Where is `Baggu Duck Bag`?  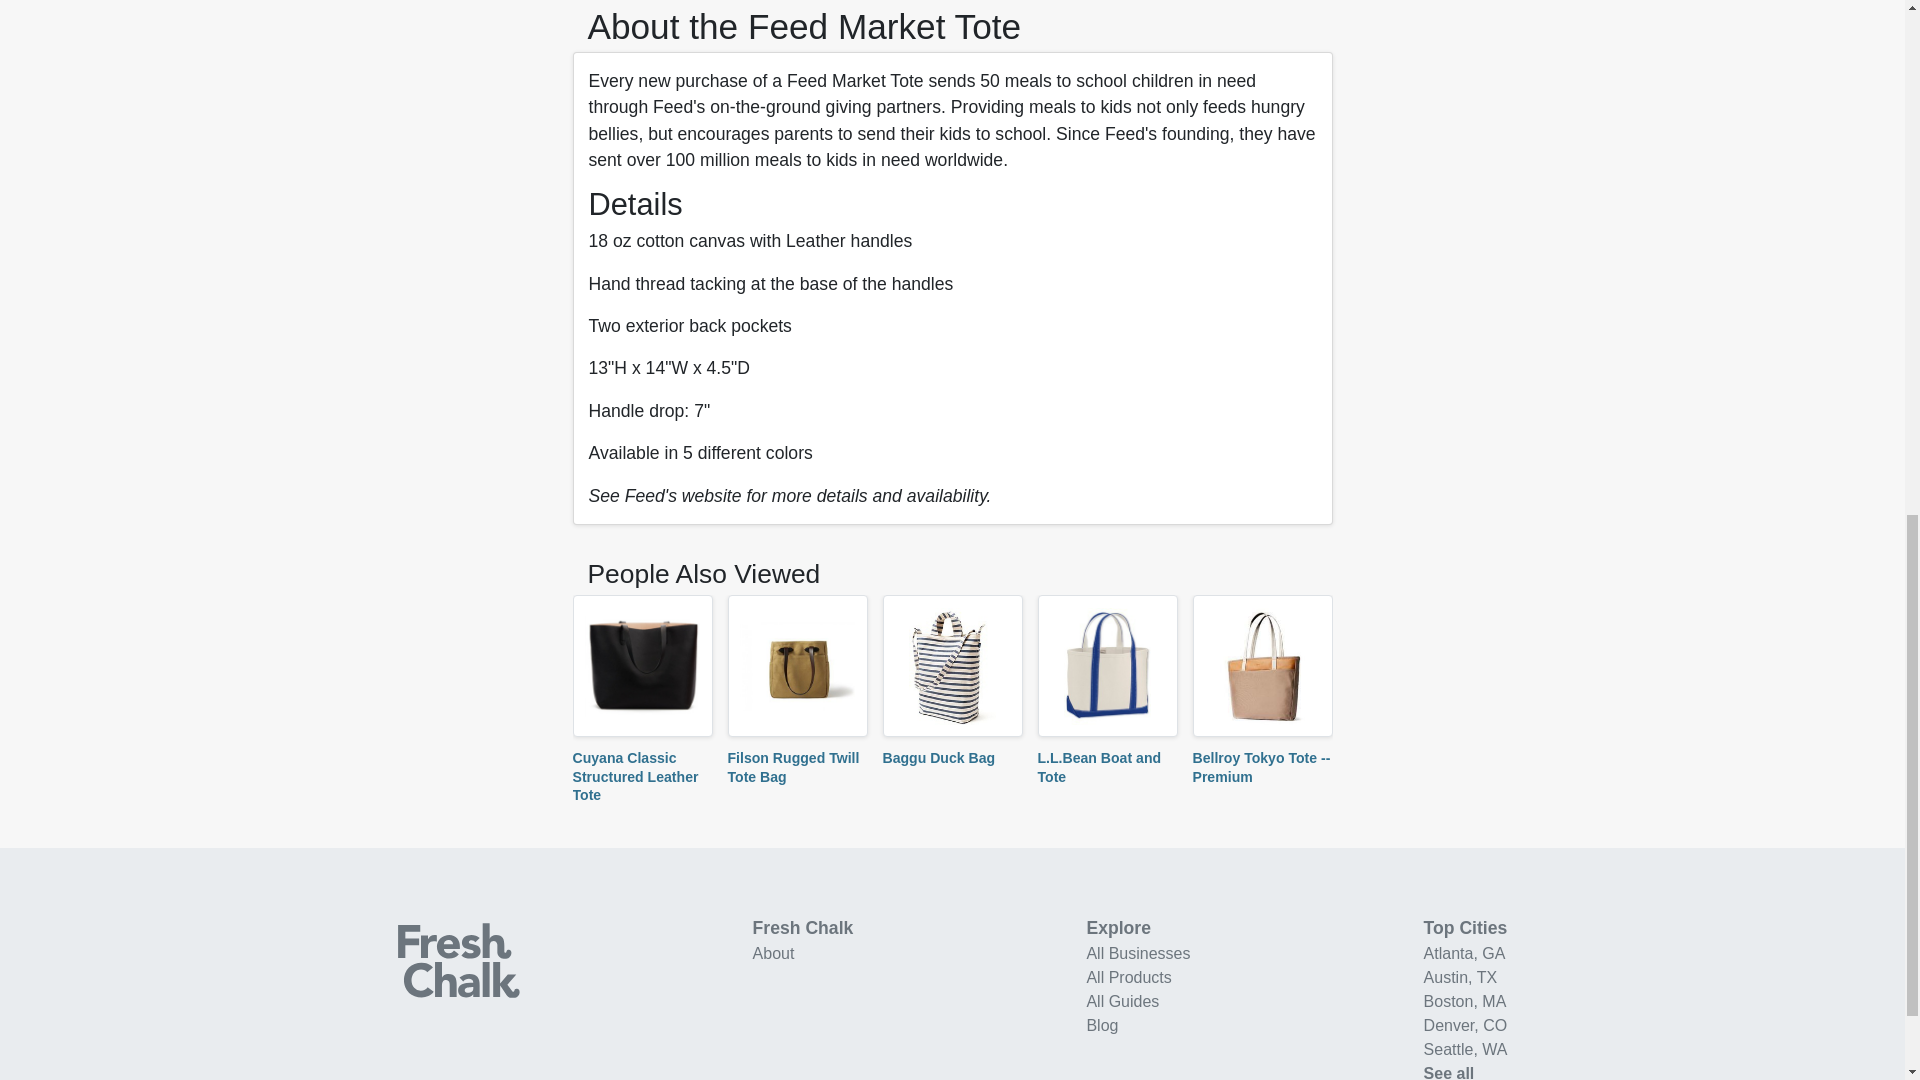
Baggu Duck Bag is located at coordinates (938, 757).